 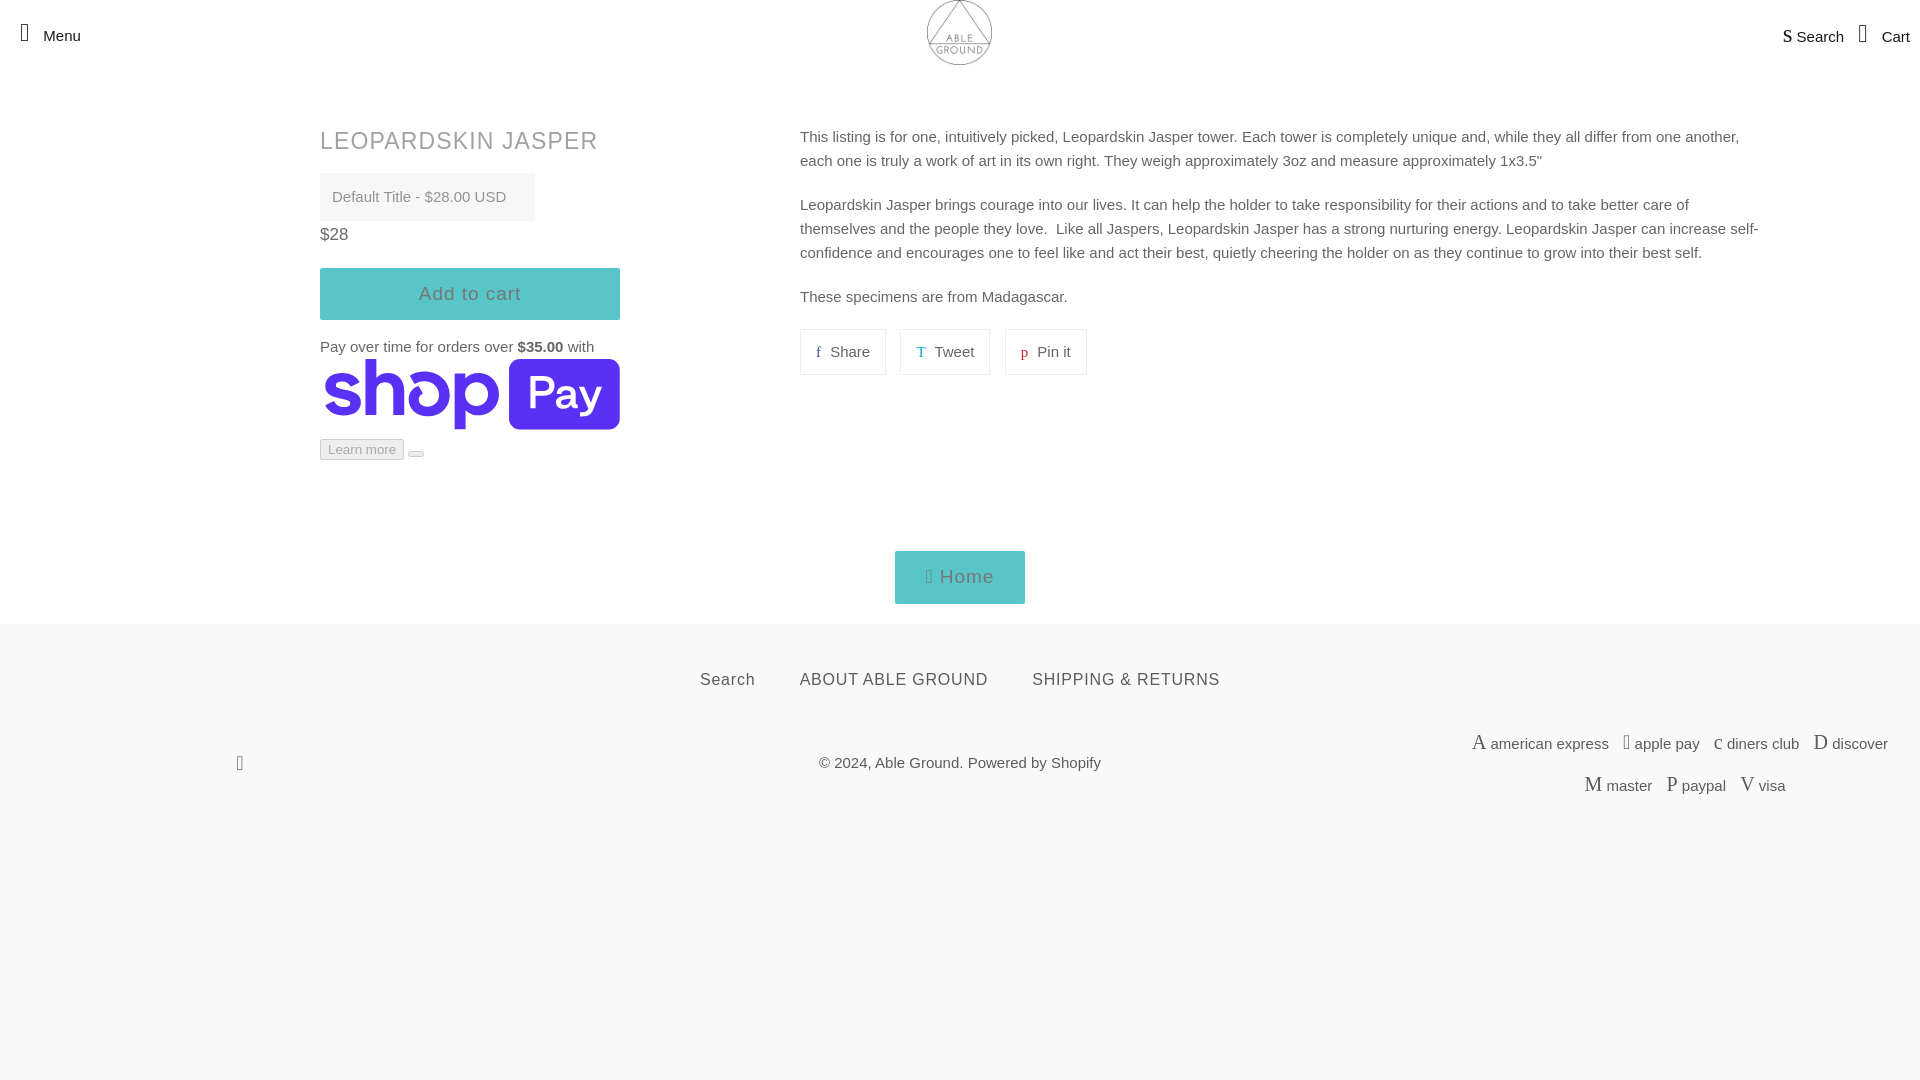 I want to click on Able Ground, so click(x=1045, y=352).